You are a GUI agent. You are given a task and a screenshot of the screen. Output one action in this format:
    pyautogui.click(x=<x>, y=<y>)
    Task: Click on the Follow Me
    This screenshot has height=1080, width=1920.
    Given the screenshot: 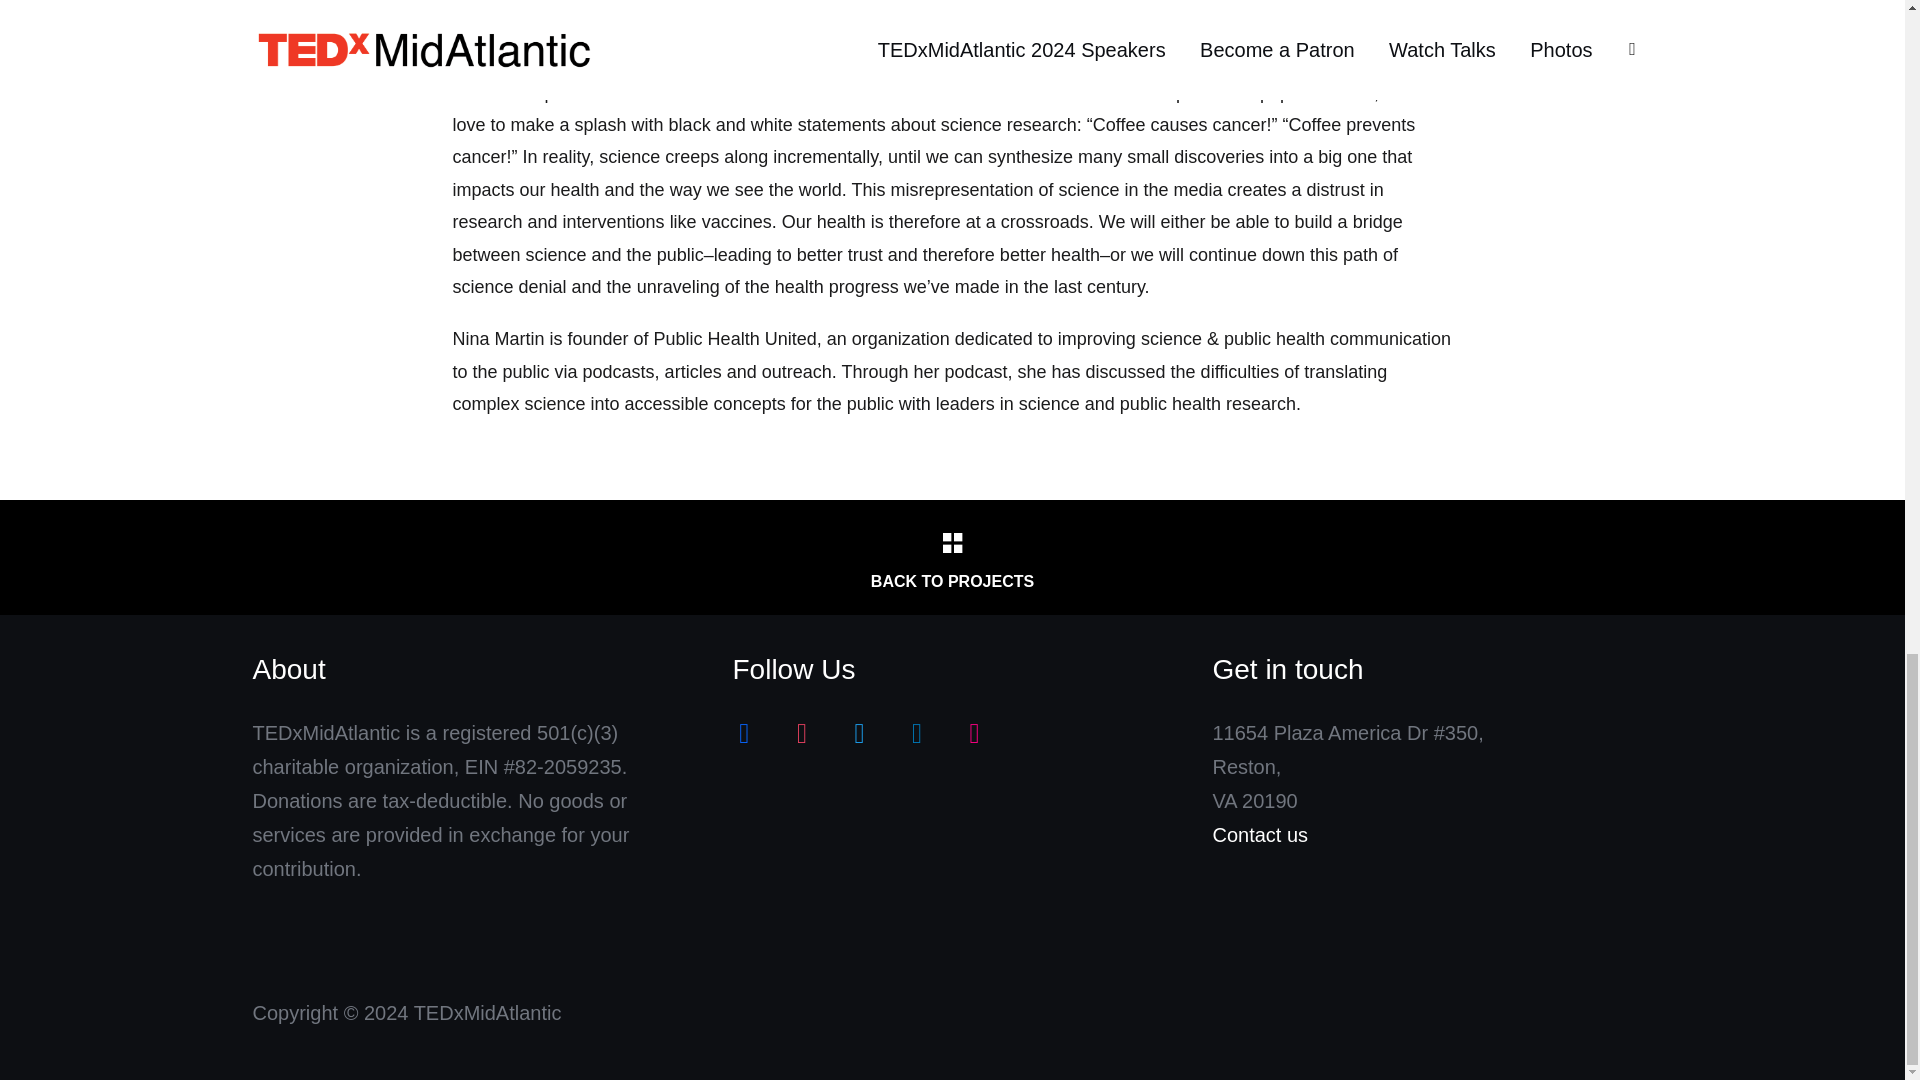 What is the action you would take?
    pyautogui.click(x=859, y=732)
    